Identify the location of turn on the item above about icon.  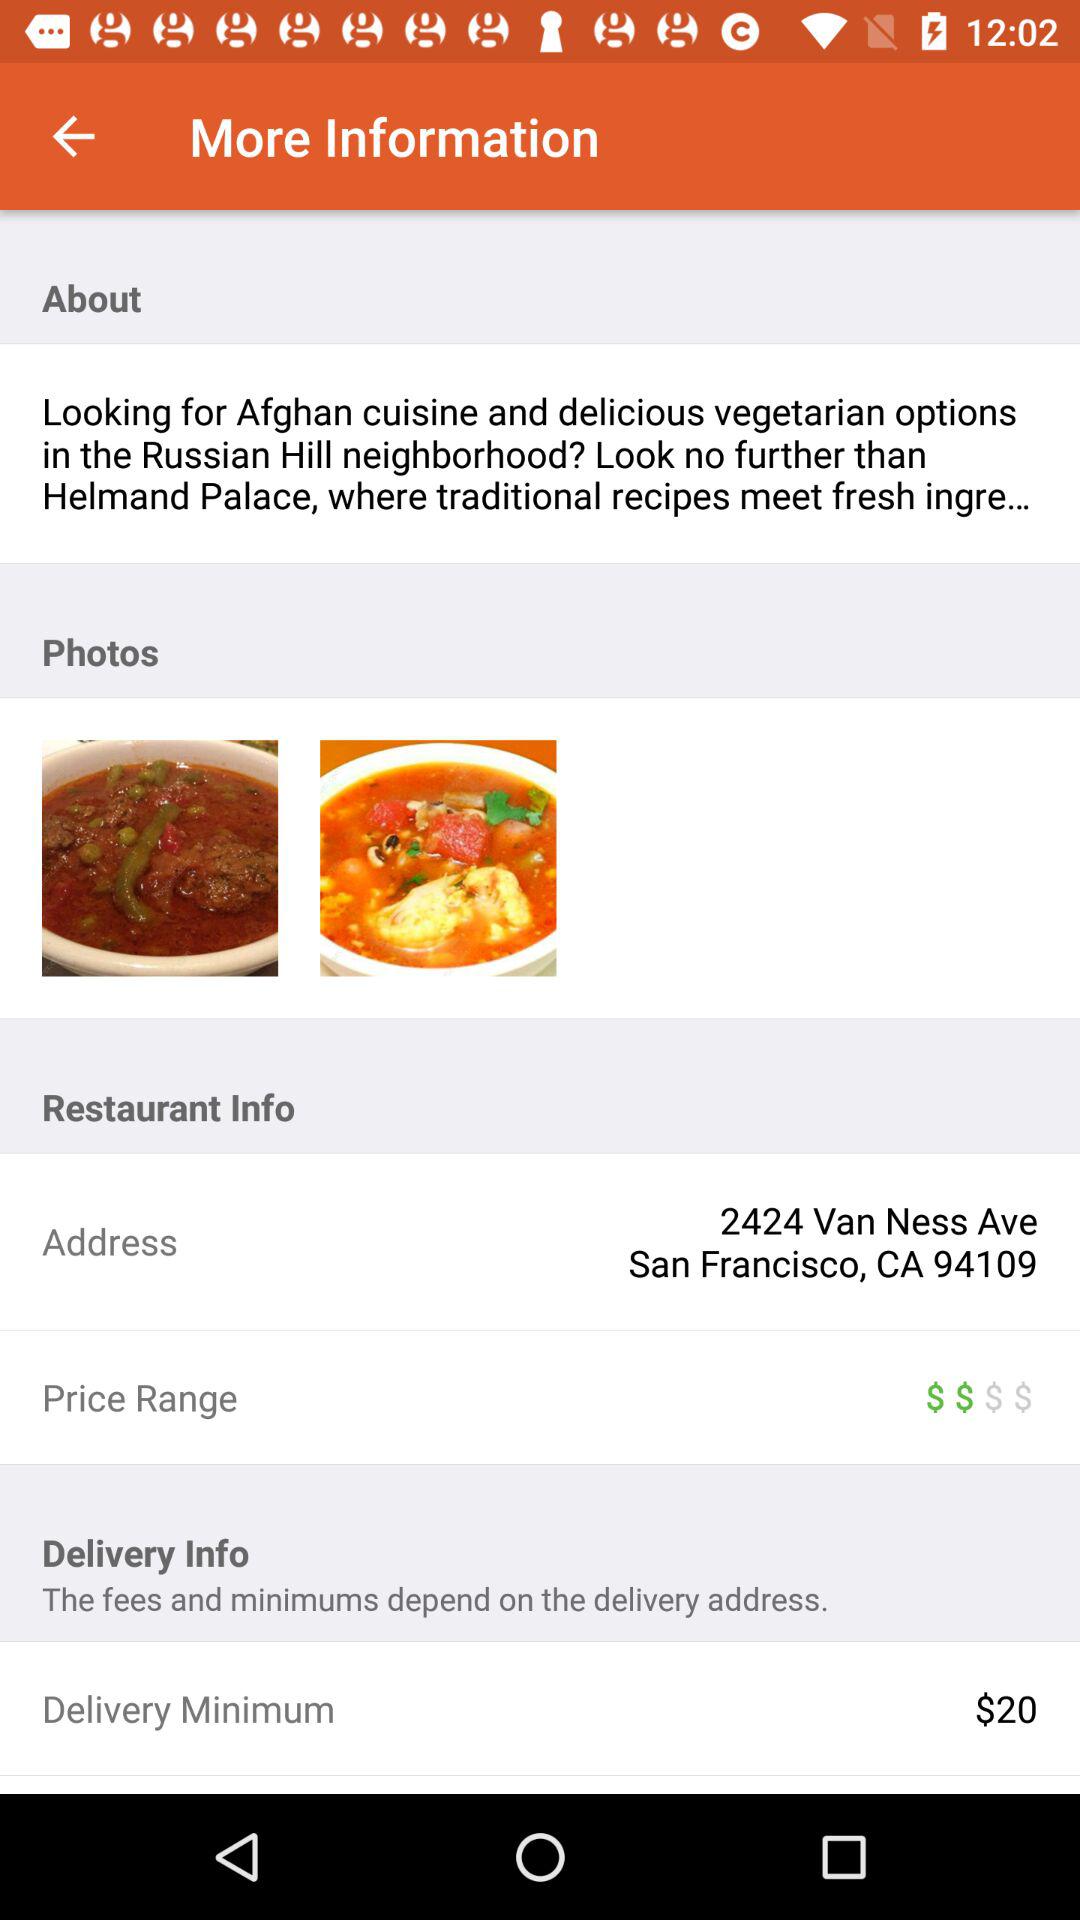
(73, 136).